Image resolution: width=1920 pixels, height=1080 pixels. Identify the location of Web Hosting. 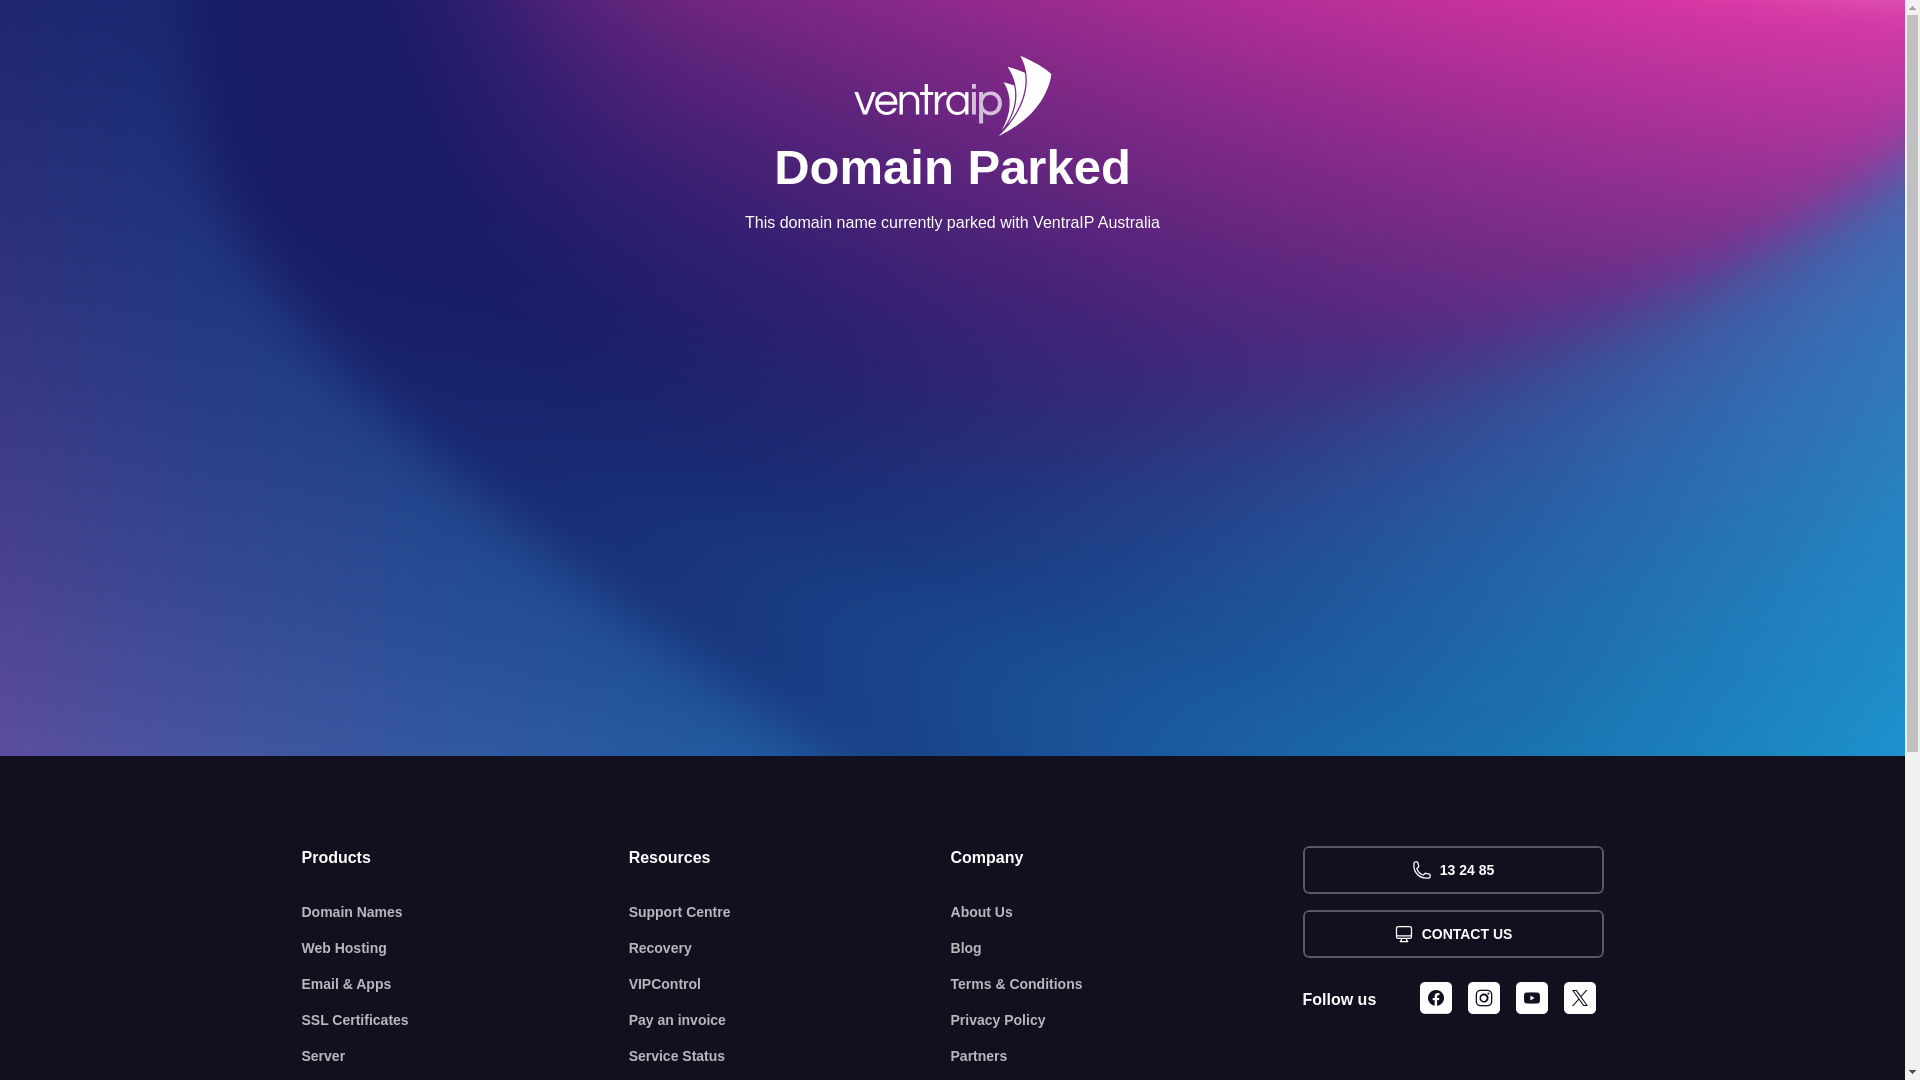
(466, 948).